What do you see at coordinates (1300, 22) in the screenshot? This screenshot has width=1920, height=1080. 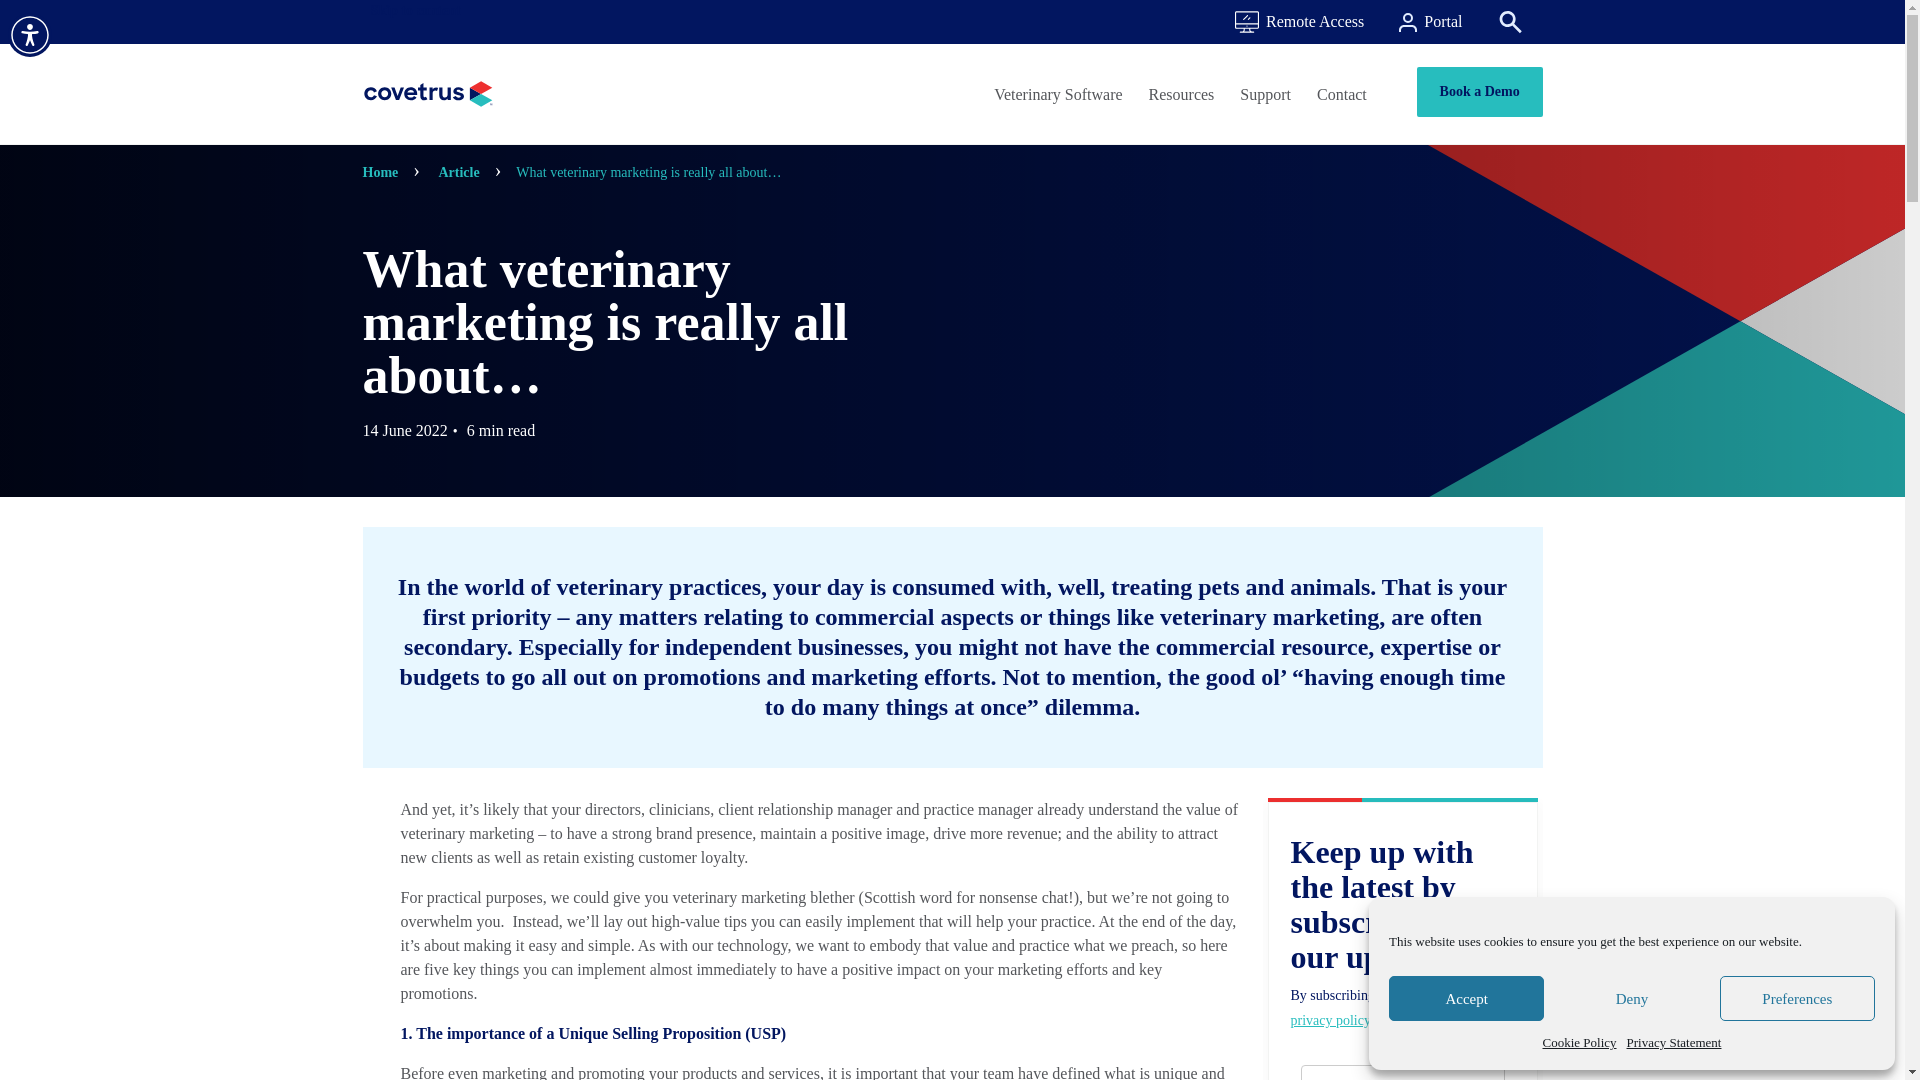 I see `Remote Access` at bounding box center [1300, 22].